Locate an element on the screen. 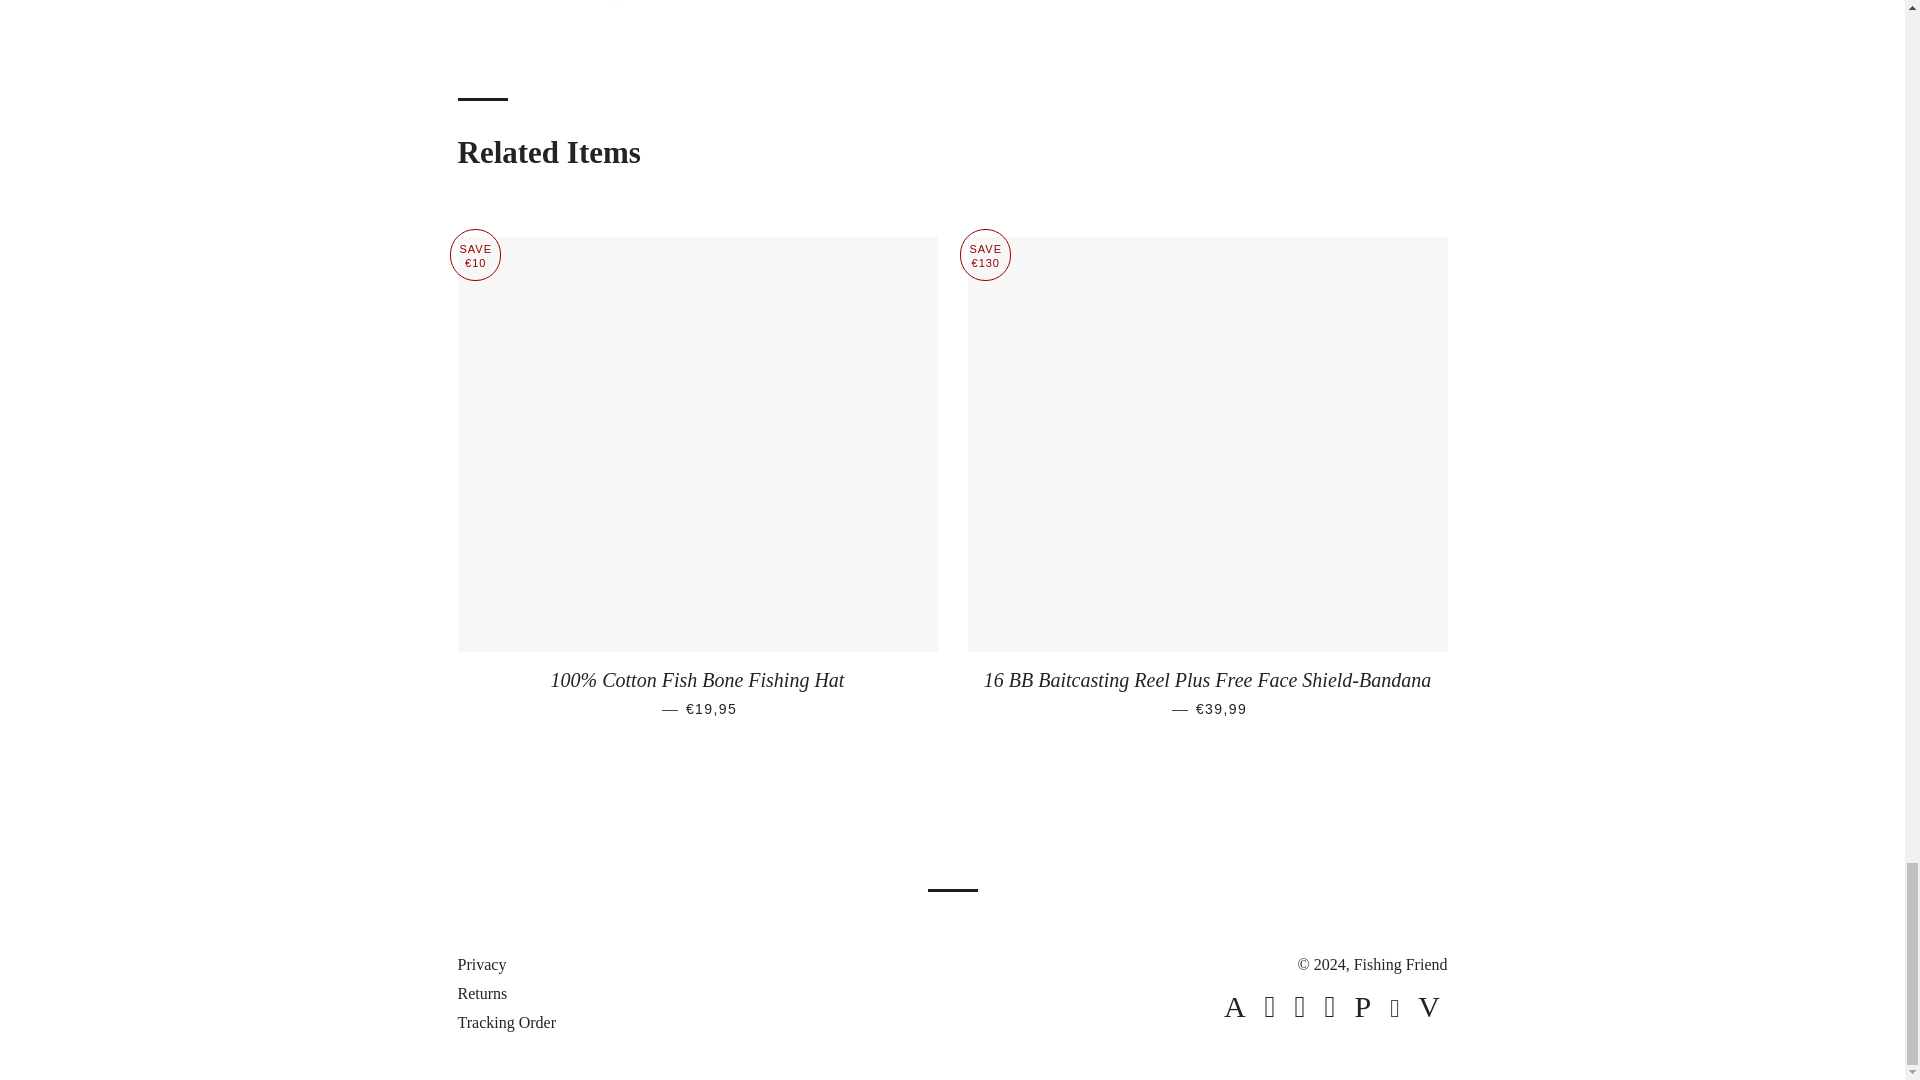 The width and height of the screenshot is (1920, 1080). Tracking Order is located at coordinates (507, 1022).